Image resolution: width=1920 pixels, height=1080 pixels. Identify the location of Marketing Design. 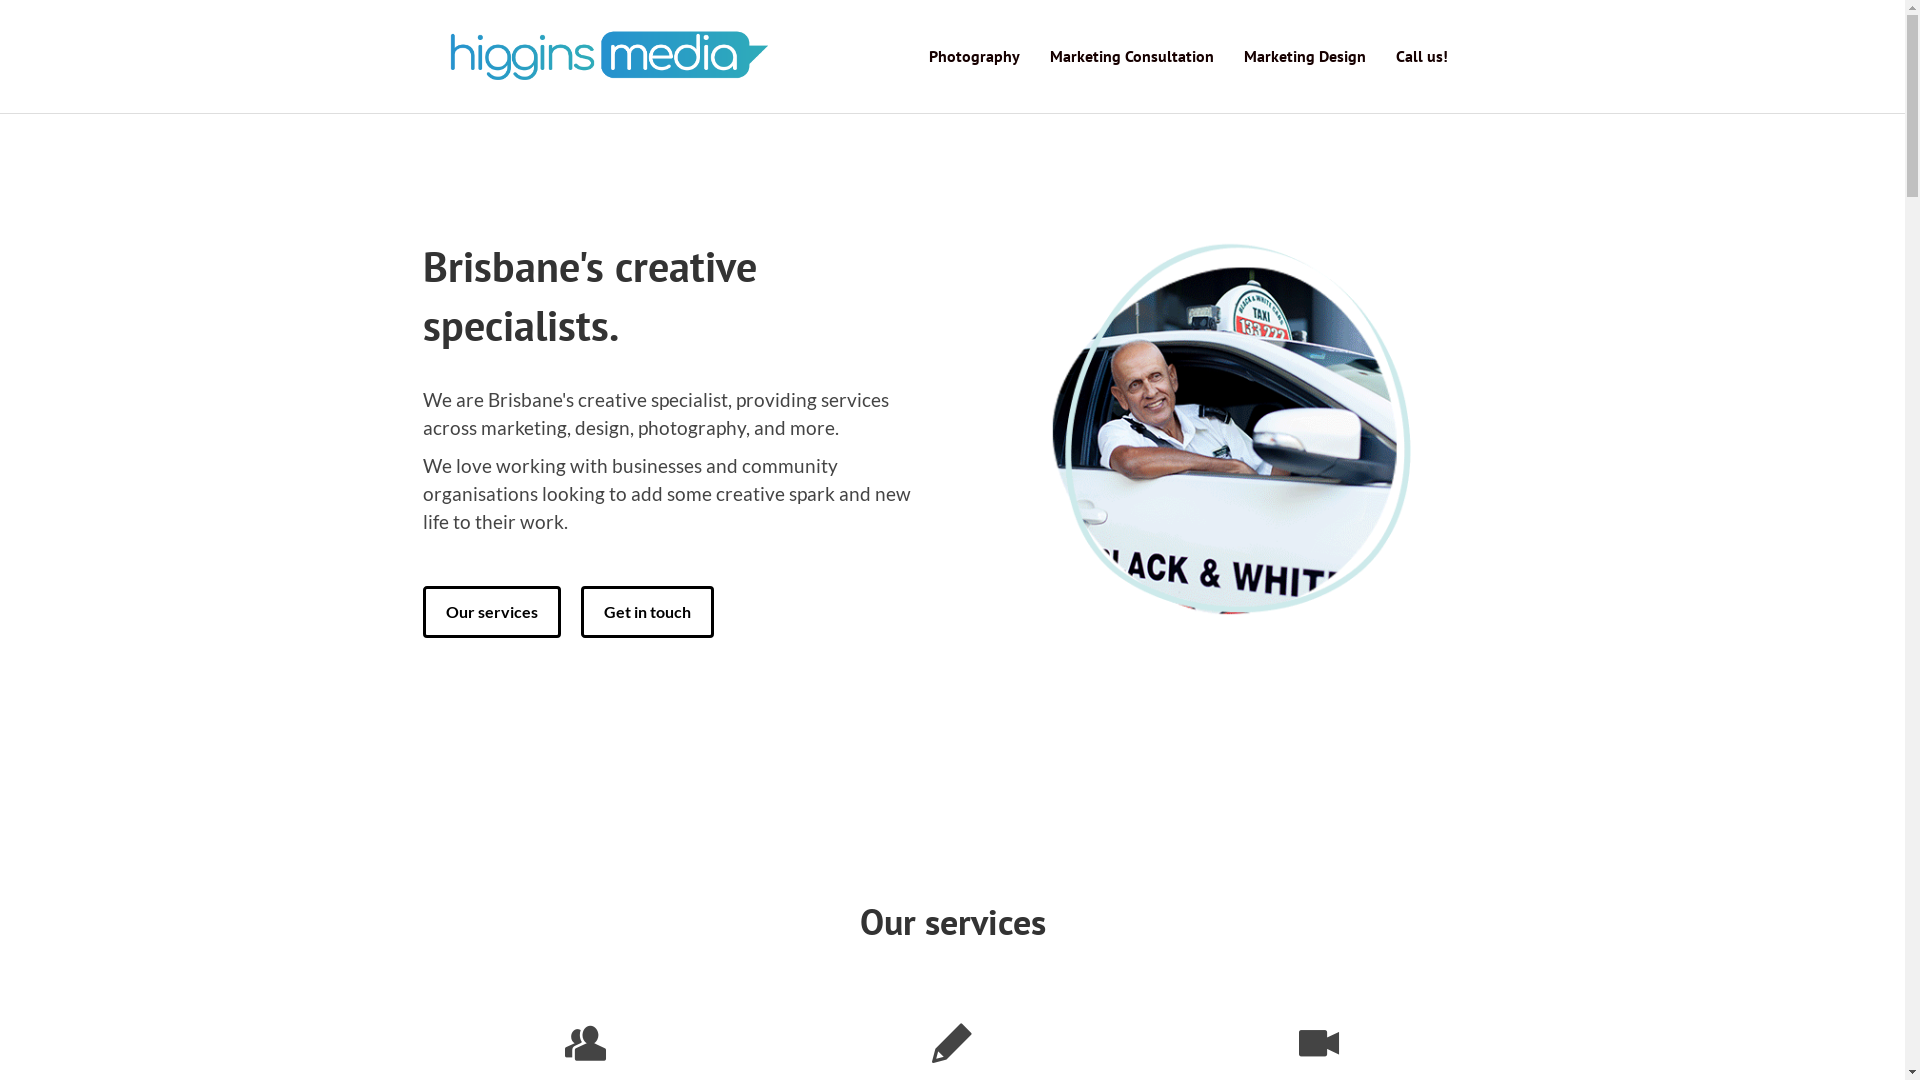
(1304, 56).